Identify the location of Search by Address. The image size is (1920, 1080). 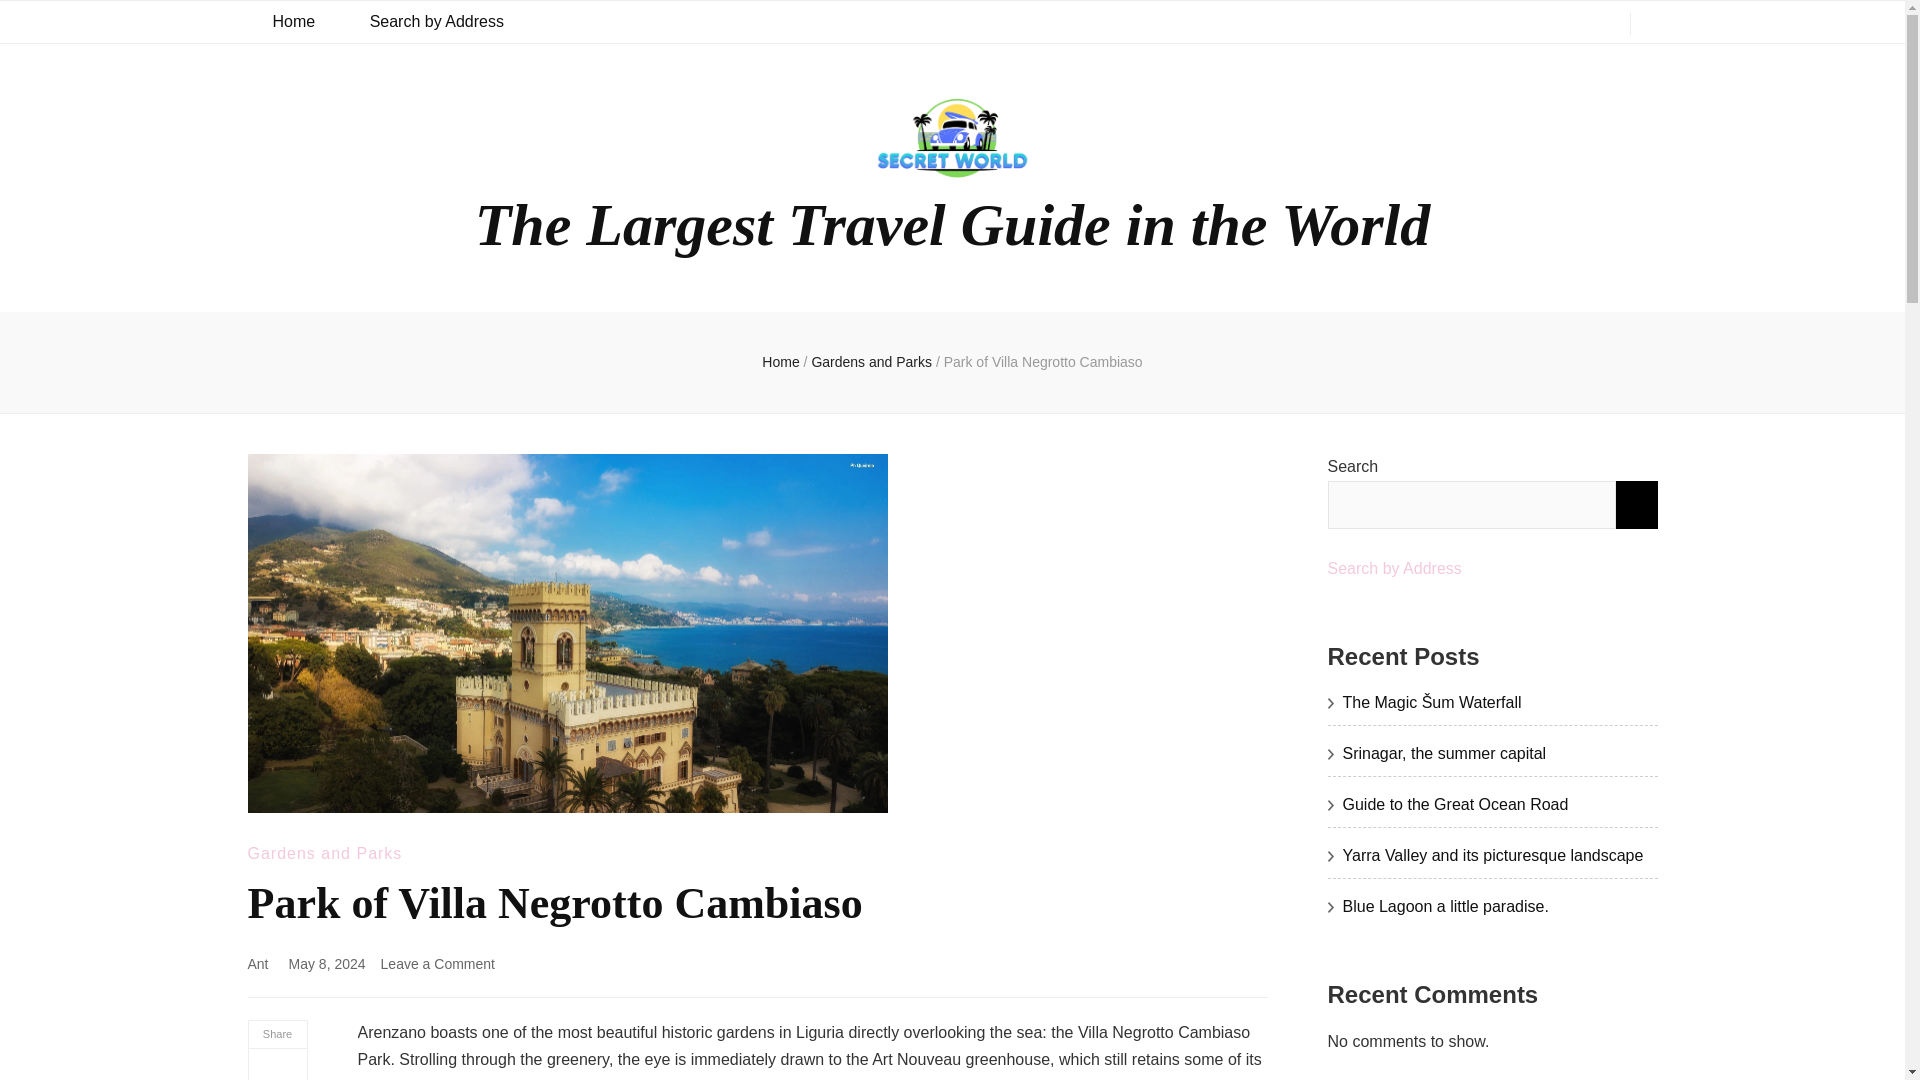
(438, 964).